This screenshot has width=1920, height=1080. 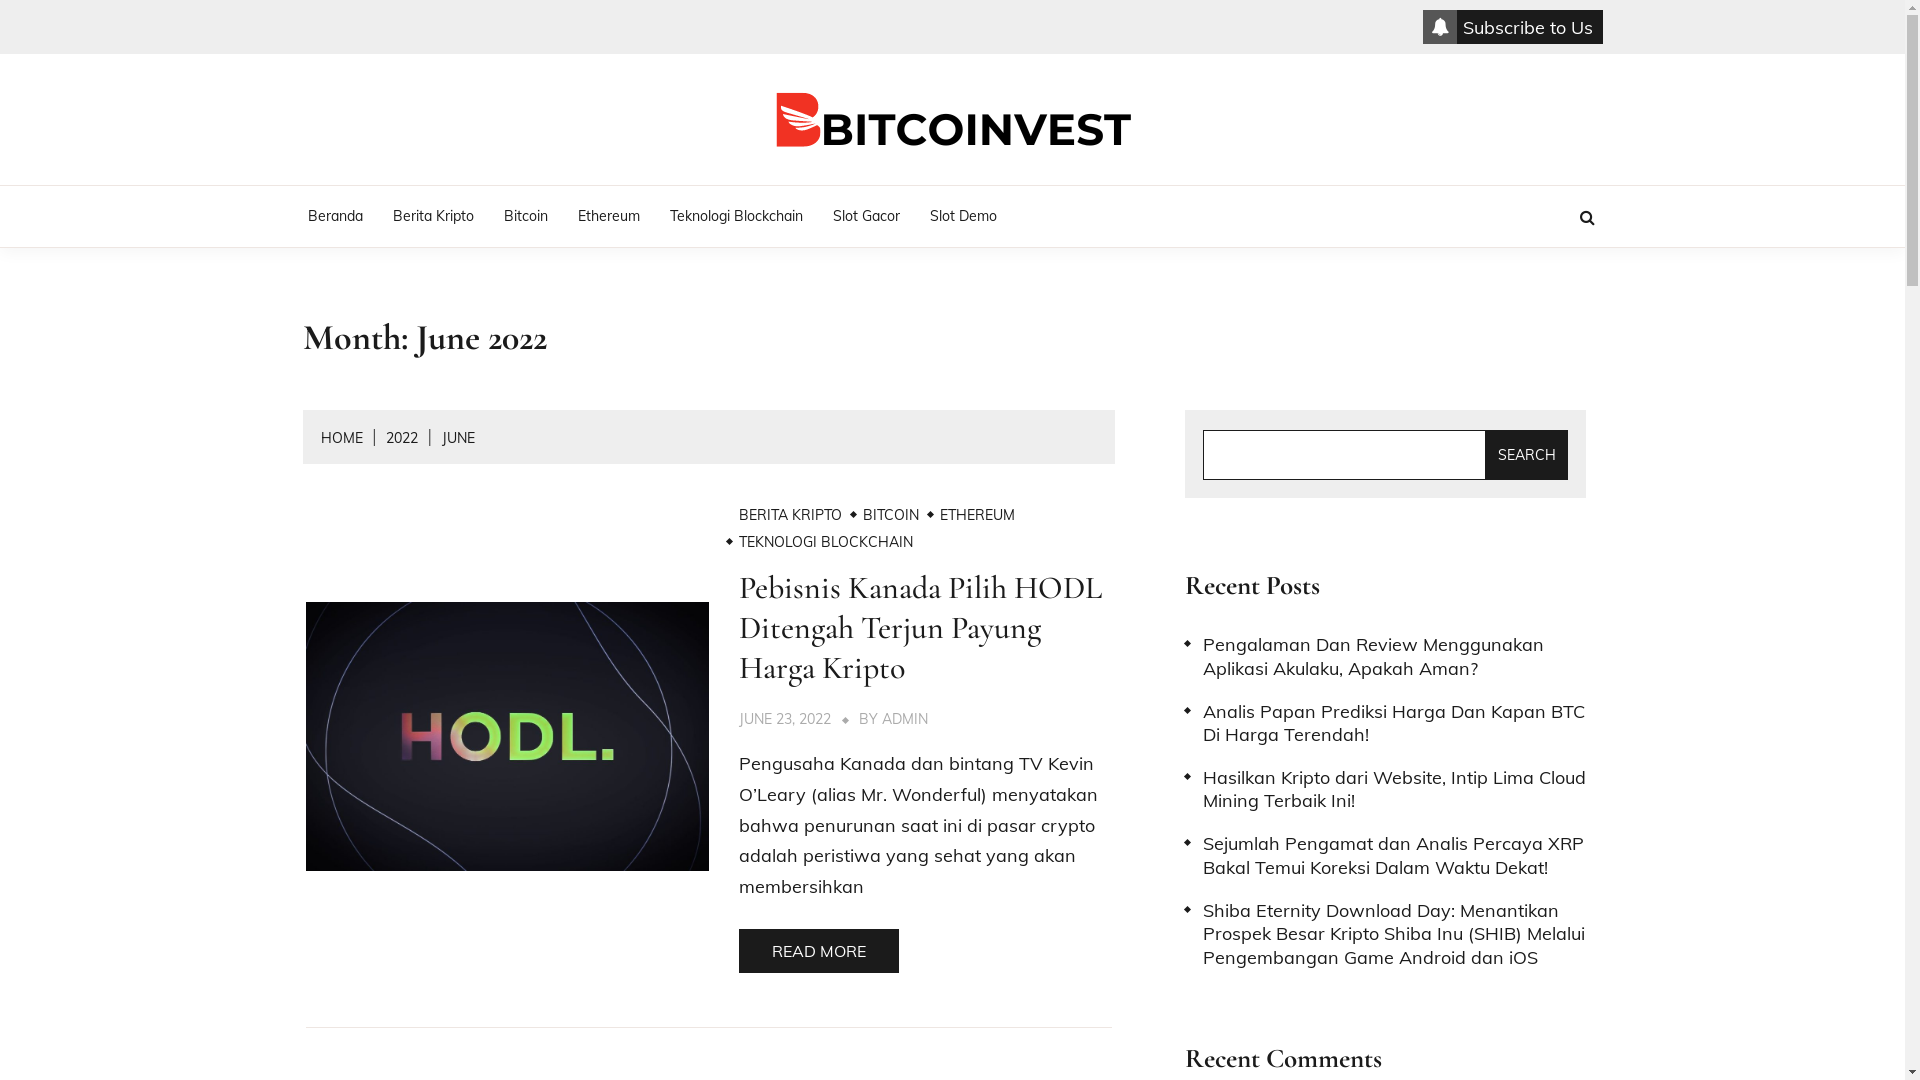 I want to click on TEKNOLOGI BLOCKCHAIN, so click(x=826, y=542).